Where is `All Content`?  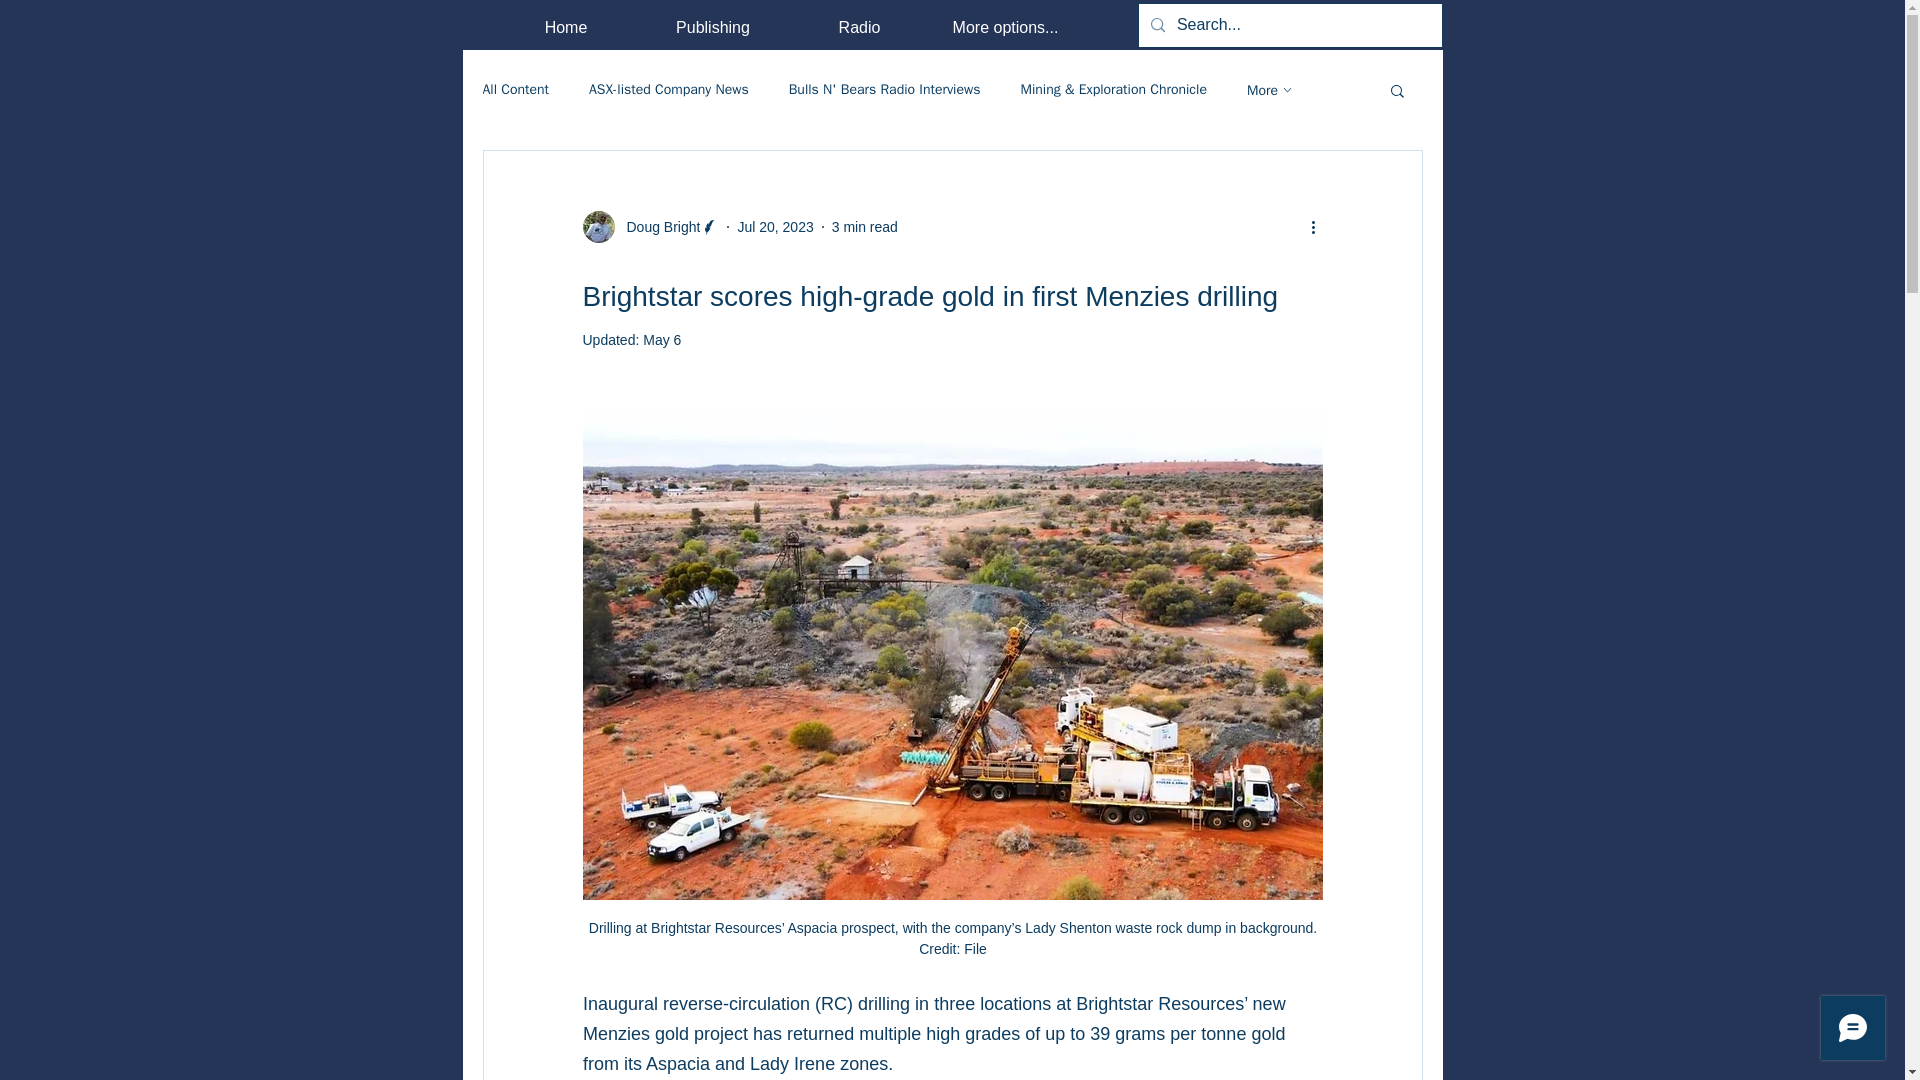 All Content is located at coordinates (515, 90).